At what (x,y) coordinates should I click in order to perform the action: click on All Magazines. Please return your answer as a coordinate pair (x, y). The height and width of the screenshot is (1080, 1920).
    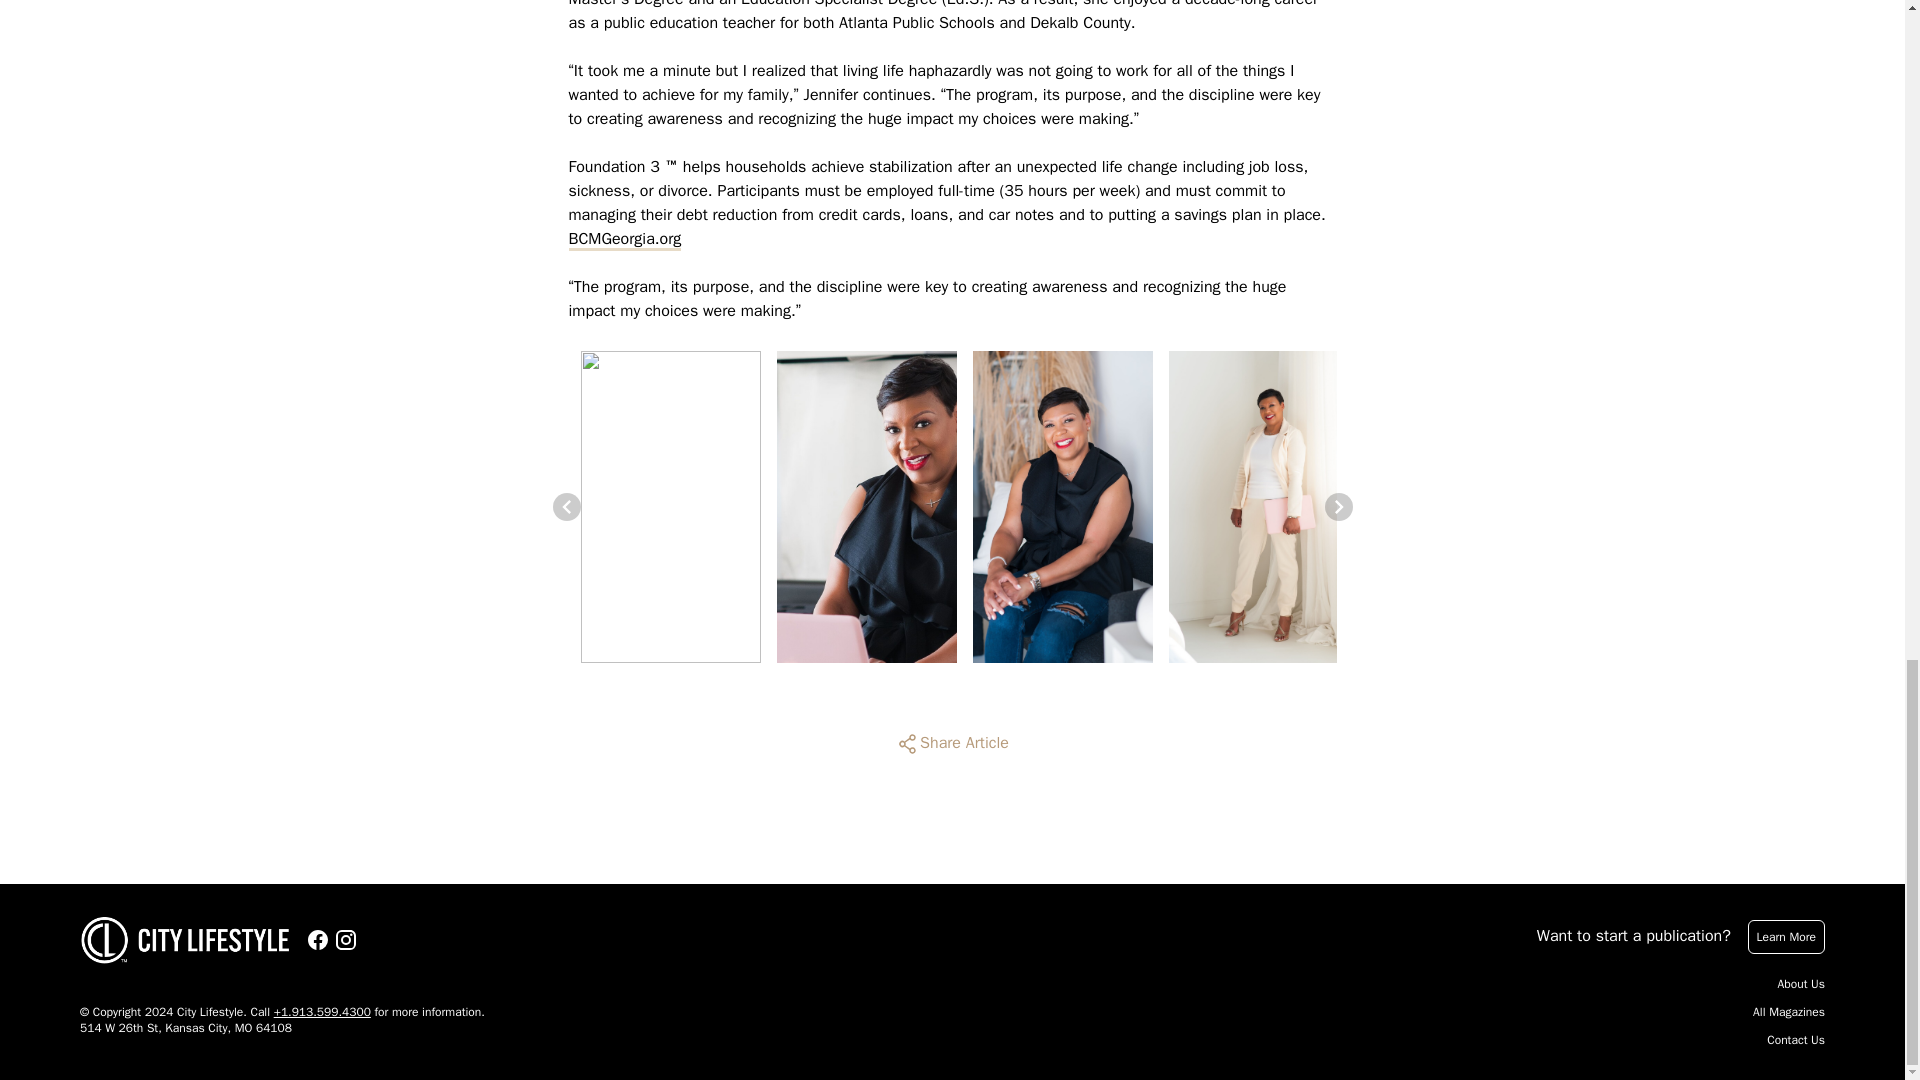
    Looking at the image, I should click on (1788, 1012).